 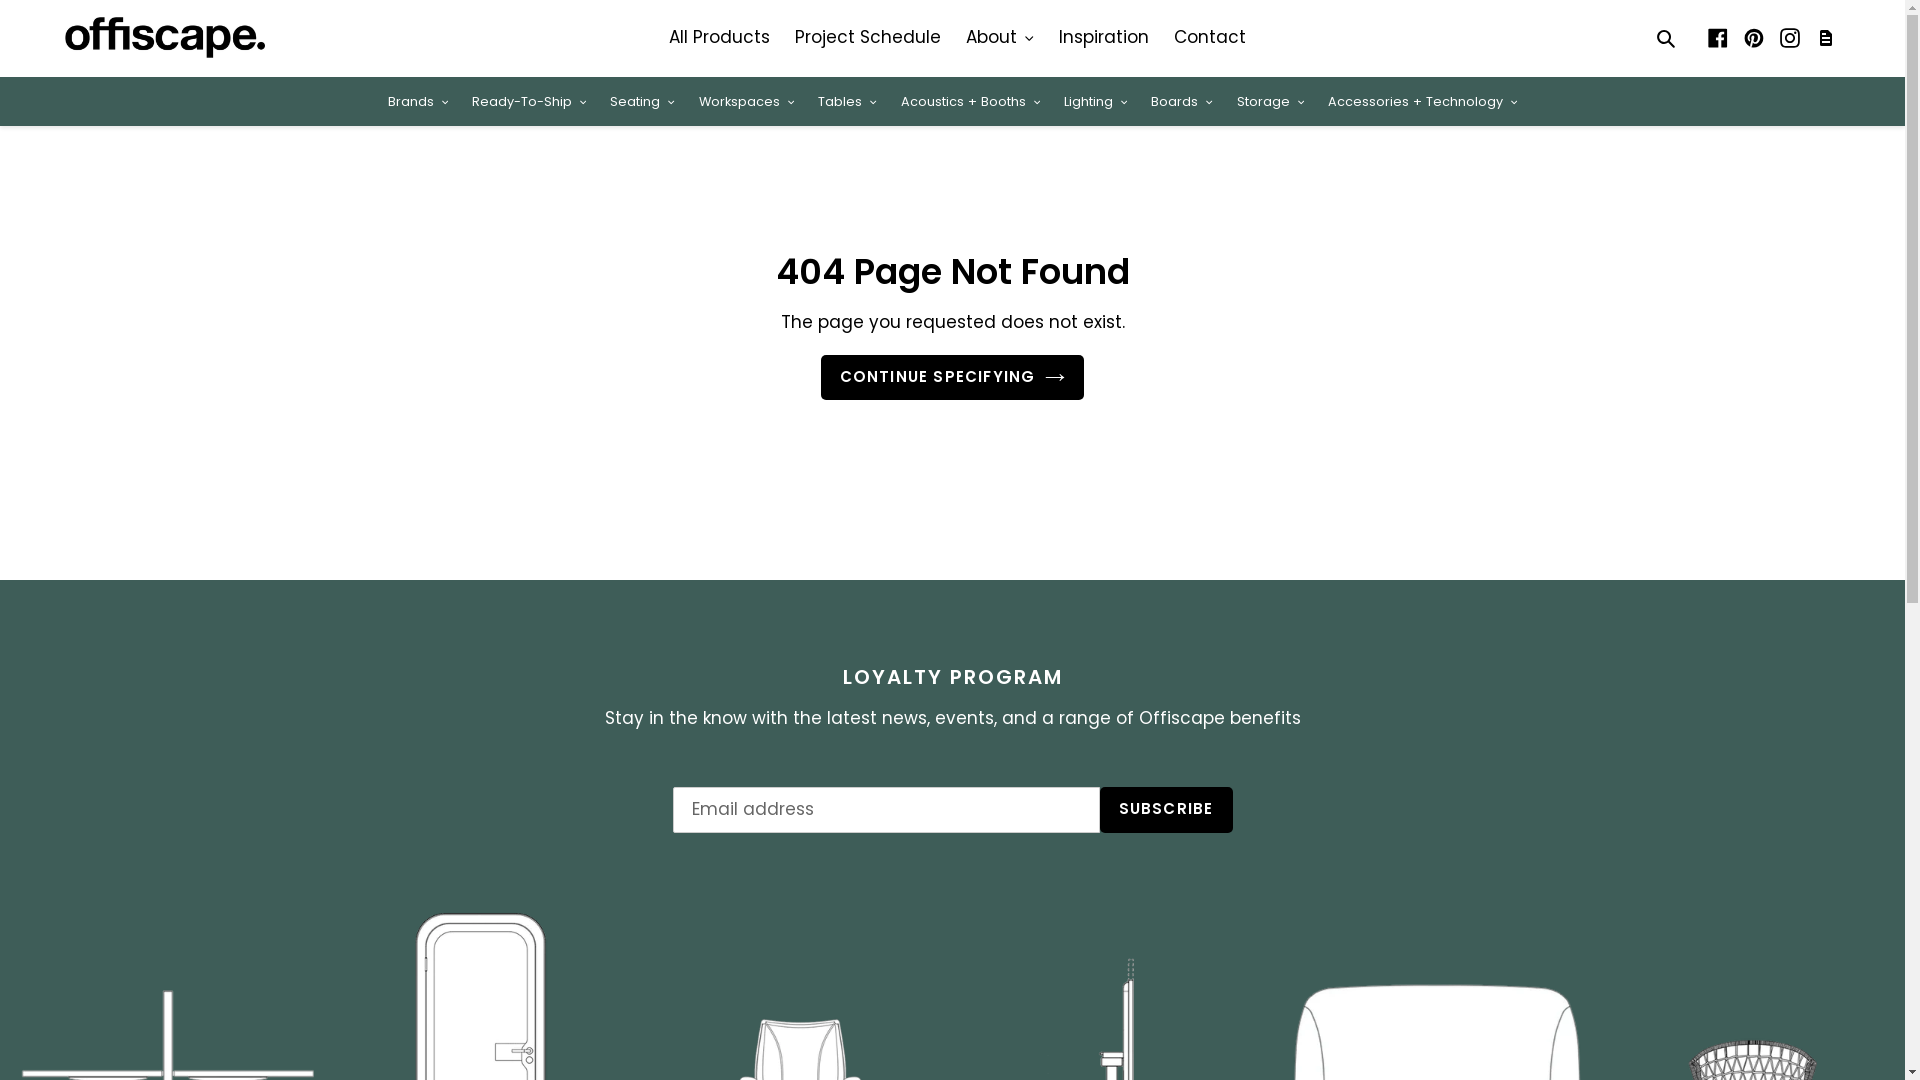 What do you see at coordinates (1270, 100) in the screenshot?
I see `Storage` at bounding box center [1270, 100].